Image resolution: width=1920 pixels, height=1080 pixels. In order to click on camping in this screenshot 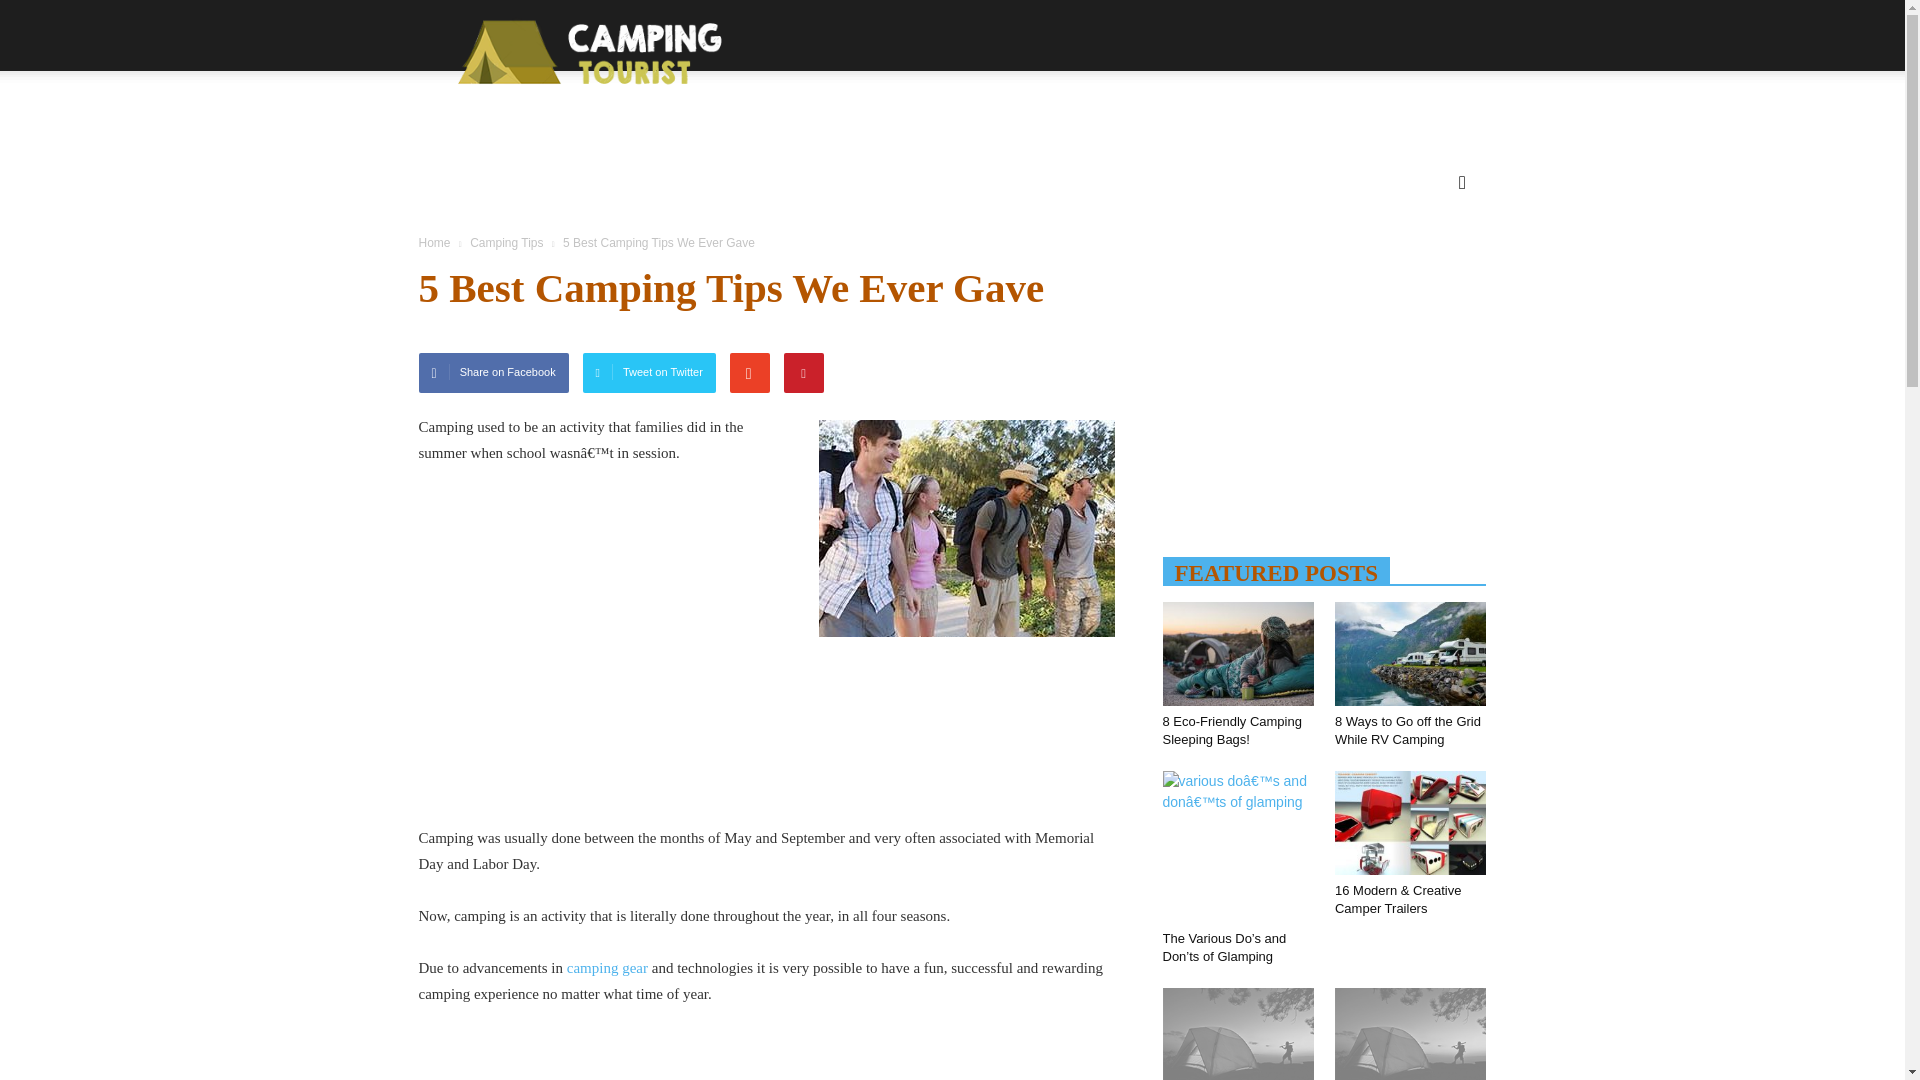, I will do `click(965, 528)`.